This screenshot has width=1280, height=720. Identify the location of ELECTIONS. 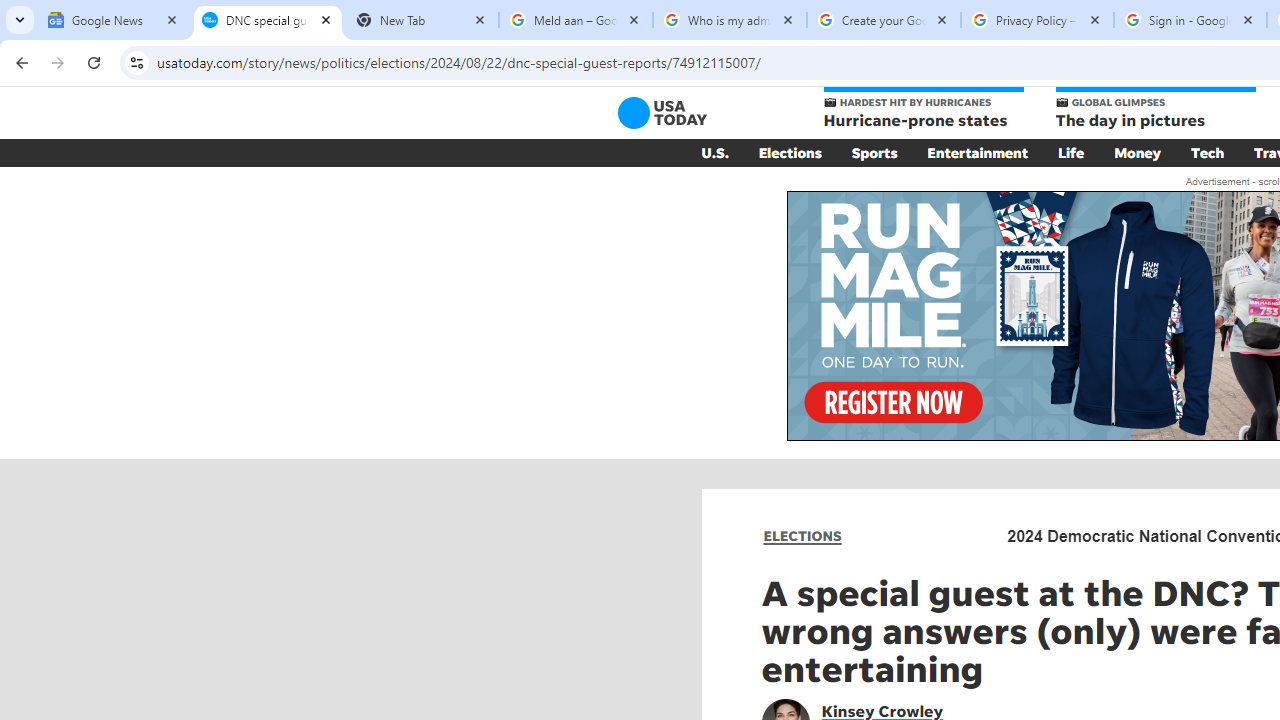
(802, 536).